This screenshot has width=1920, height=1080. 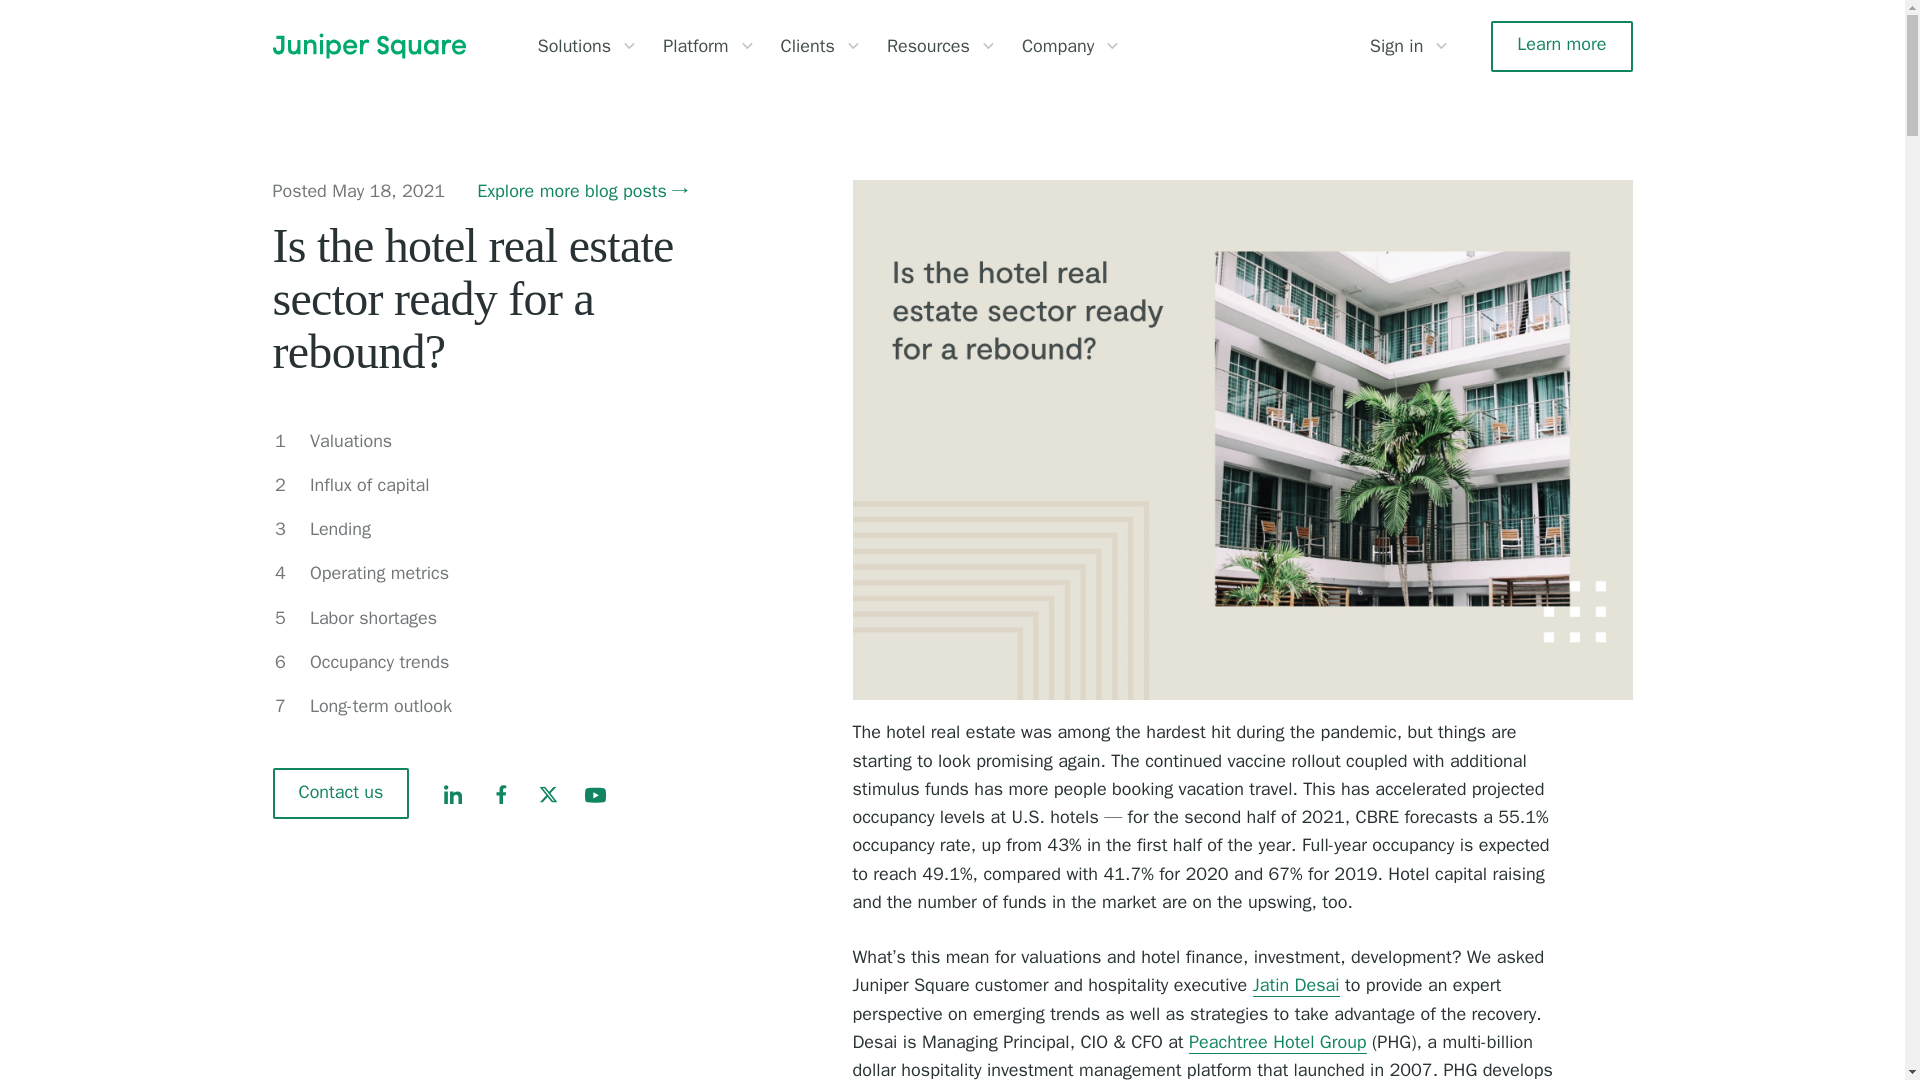 I want to click on Show Solutions submenu, so click(x=628, y=46).